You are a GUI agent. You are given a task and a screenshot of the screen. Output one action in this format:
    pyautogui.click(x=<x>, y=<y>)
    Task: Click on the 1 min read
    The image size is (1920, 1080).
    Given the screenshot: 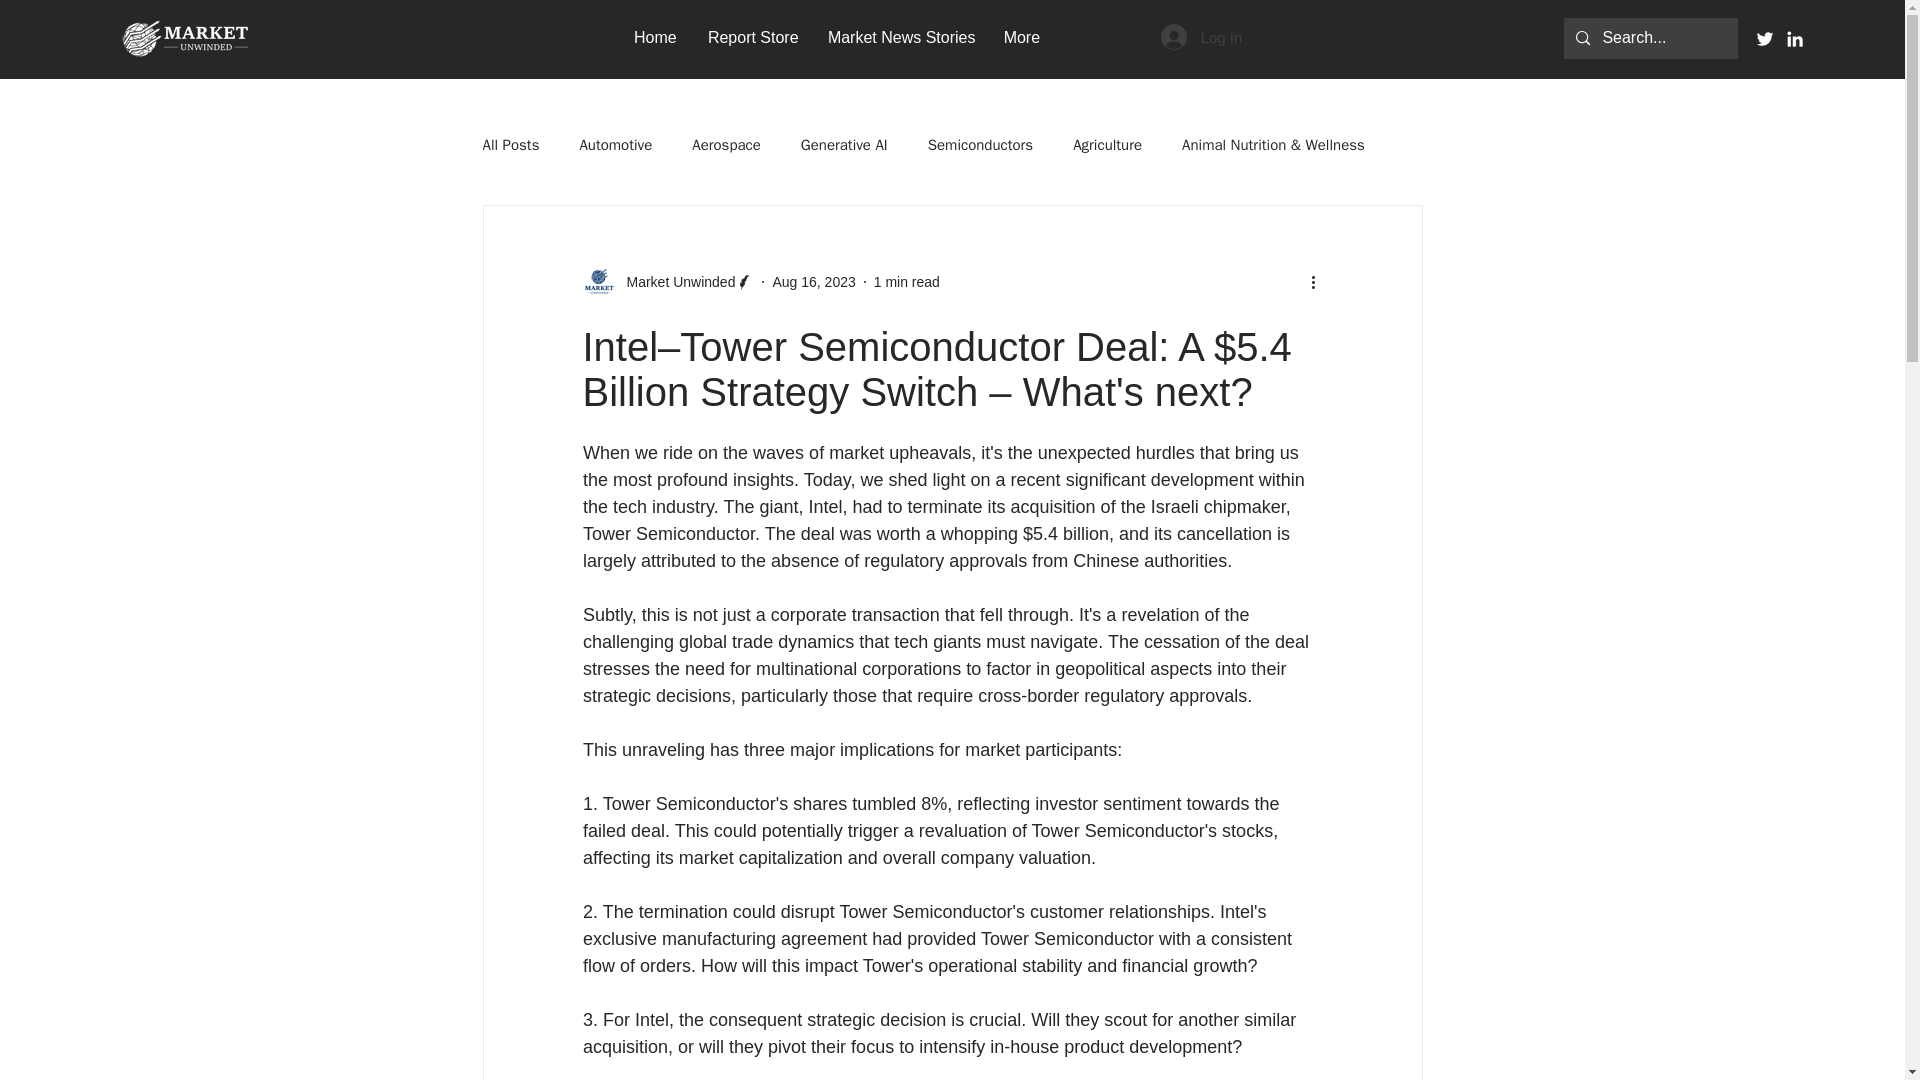 What is the action you would take?
    pyautogui.click(x=906, y=282)
    